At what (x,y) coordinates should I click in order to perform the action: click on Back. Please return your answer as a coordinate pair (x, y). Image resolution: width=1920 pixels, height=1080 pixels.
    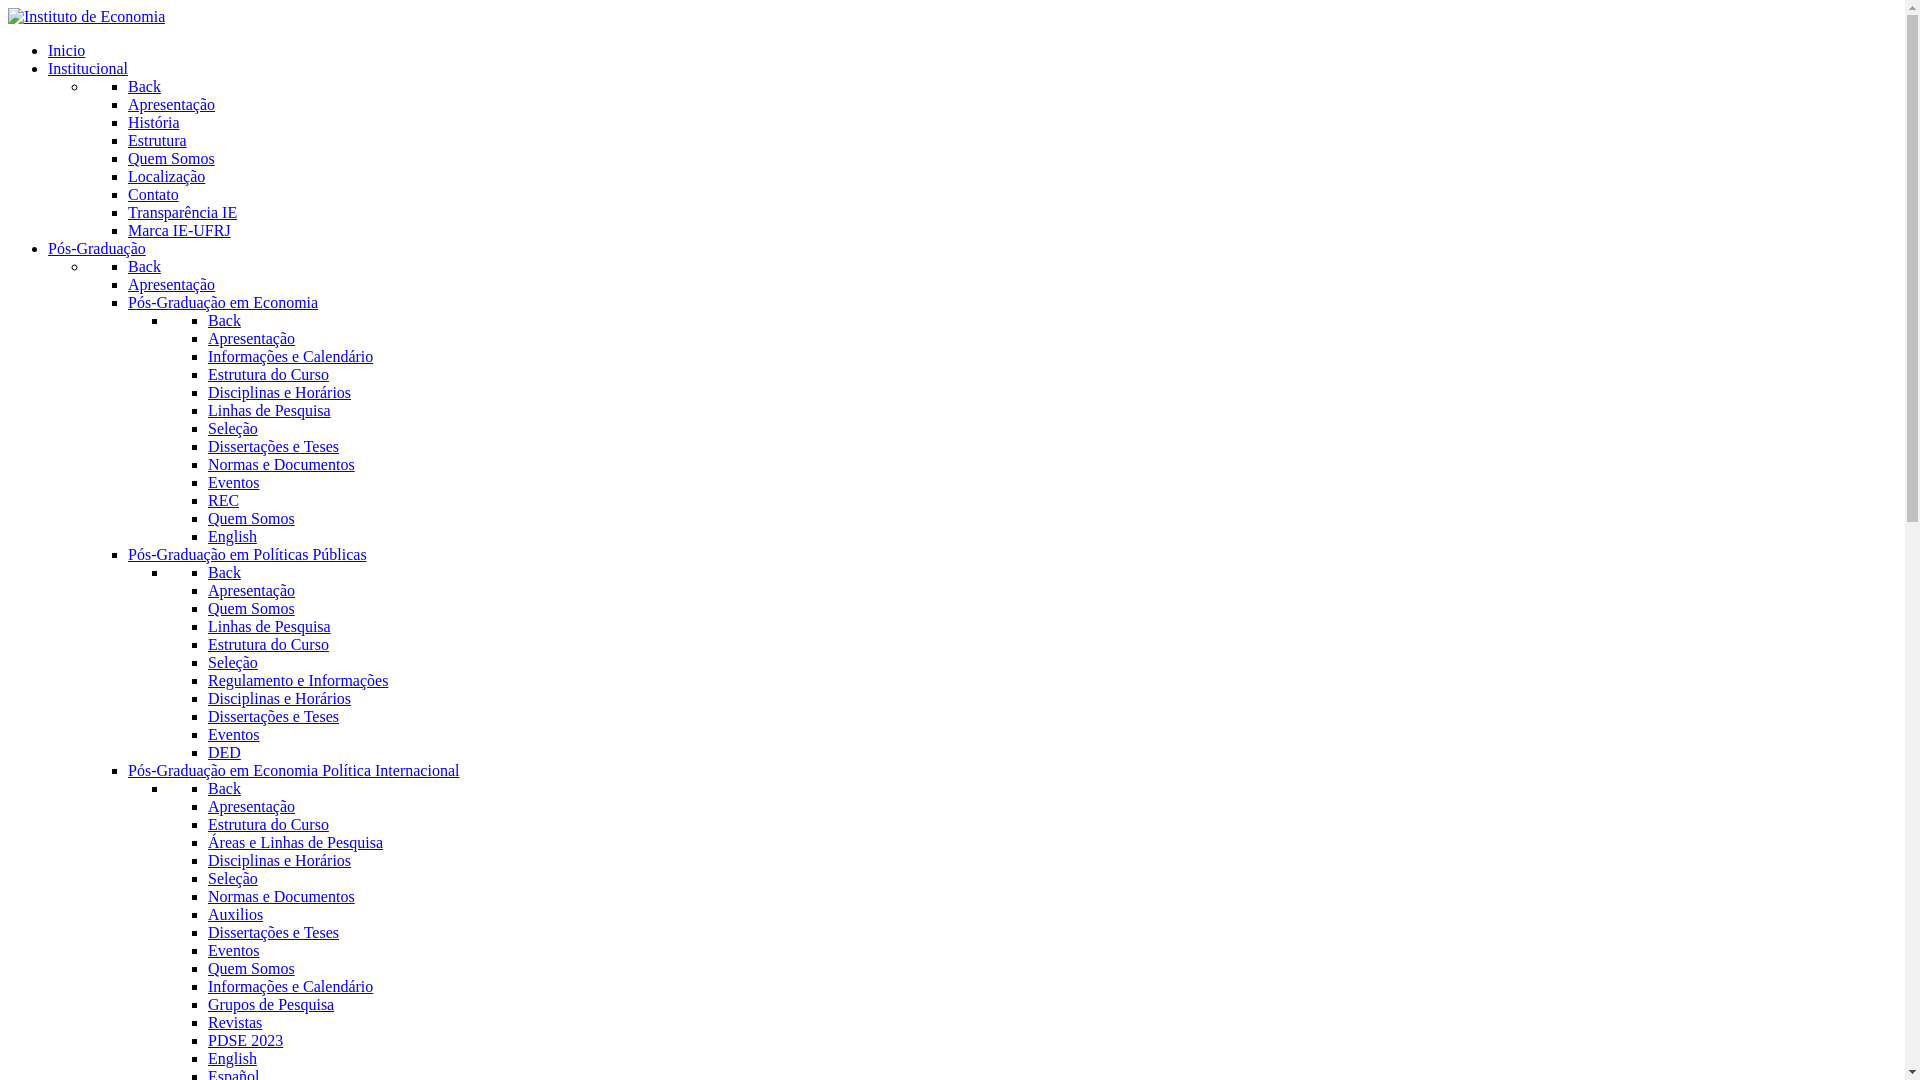
    Looking at the image, I should click on (224, 788).